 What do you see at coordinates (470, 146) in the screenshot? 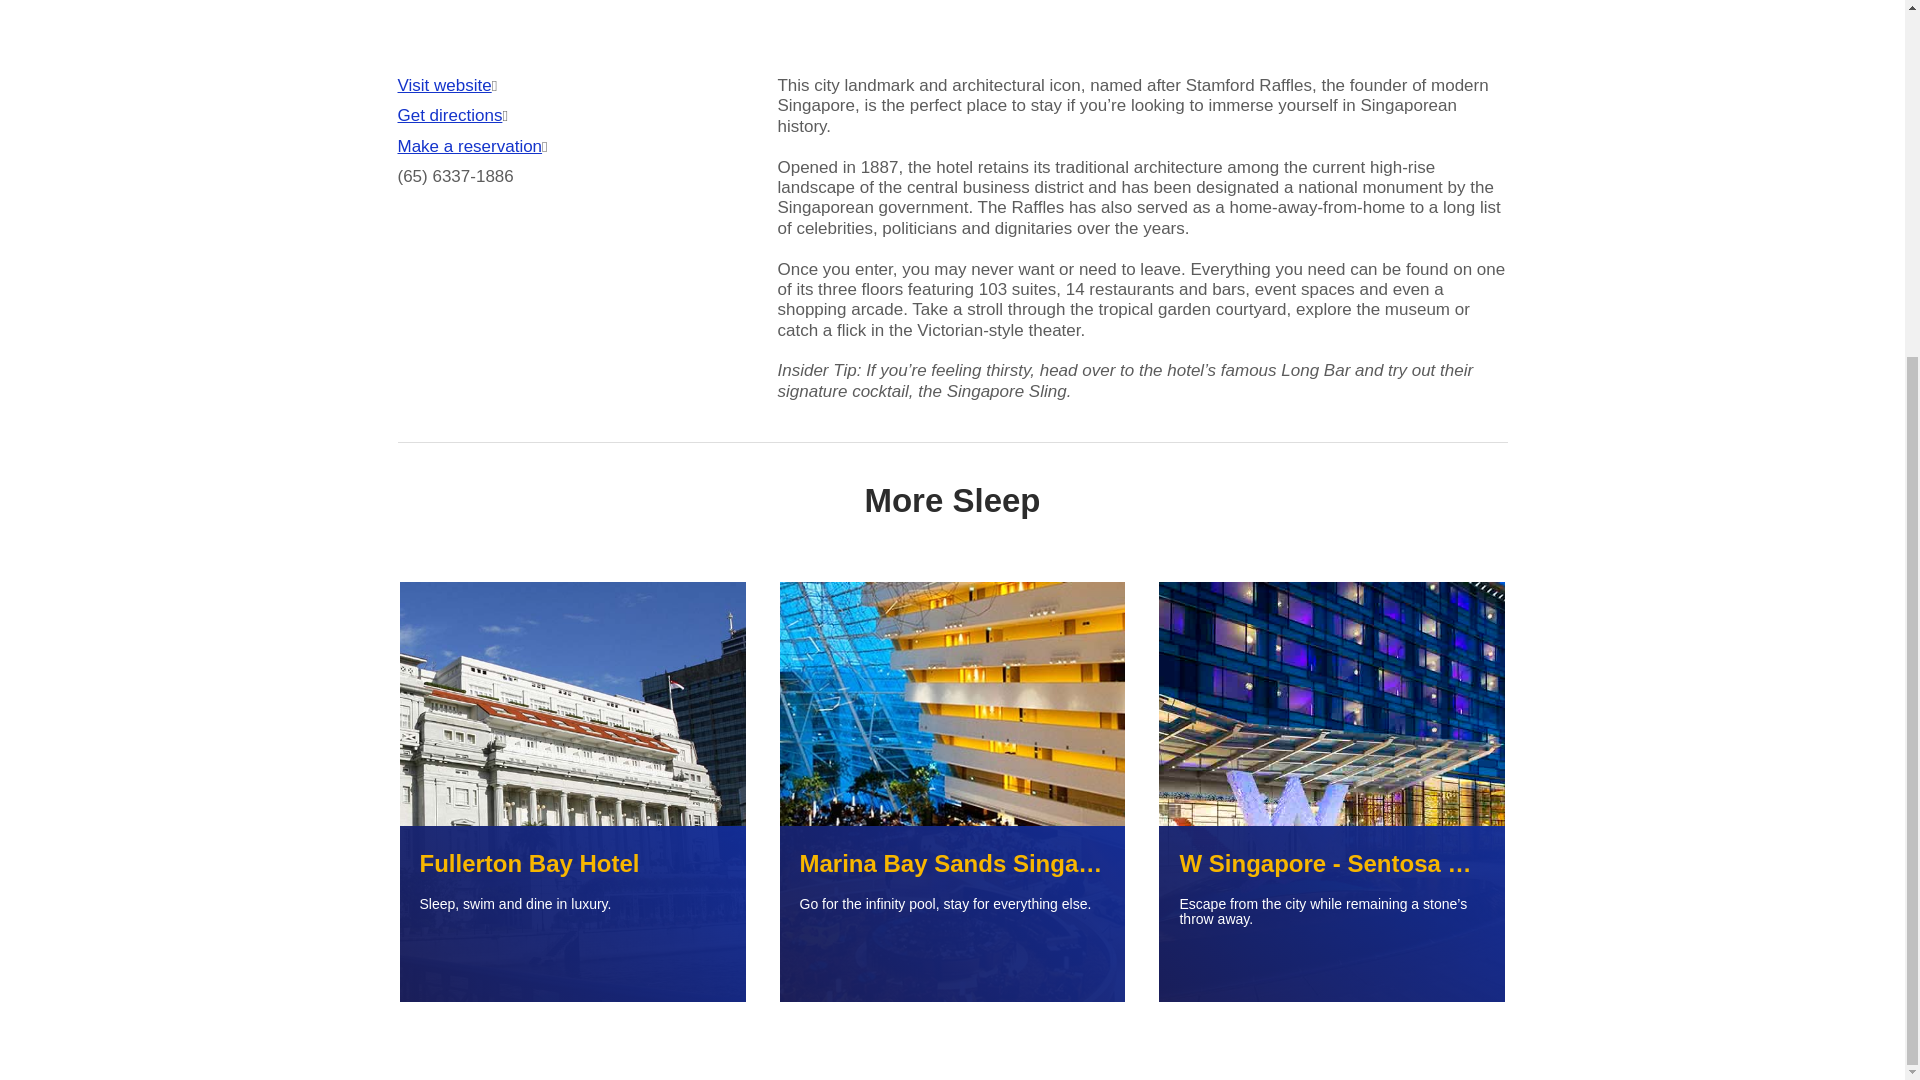
I see `Make a reservation` at bounding box center [470, 146].